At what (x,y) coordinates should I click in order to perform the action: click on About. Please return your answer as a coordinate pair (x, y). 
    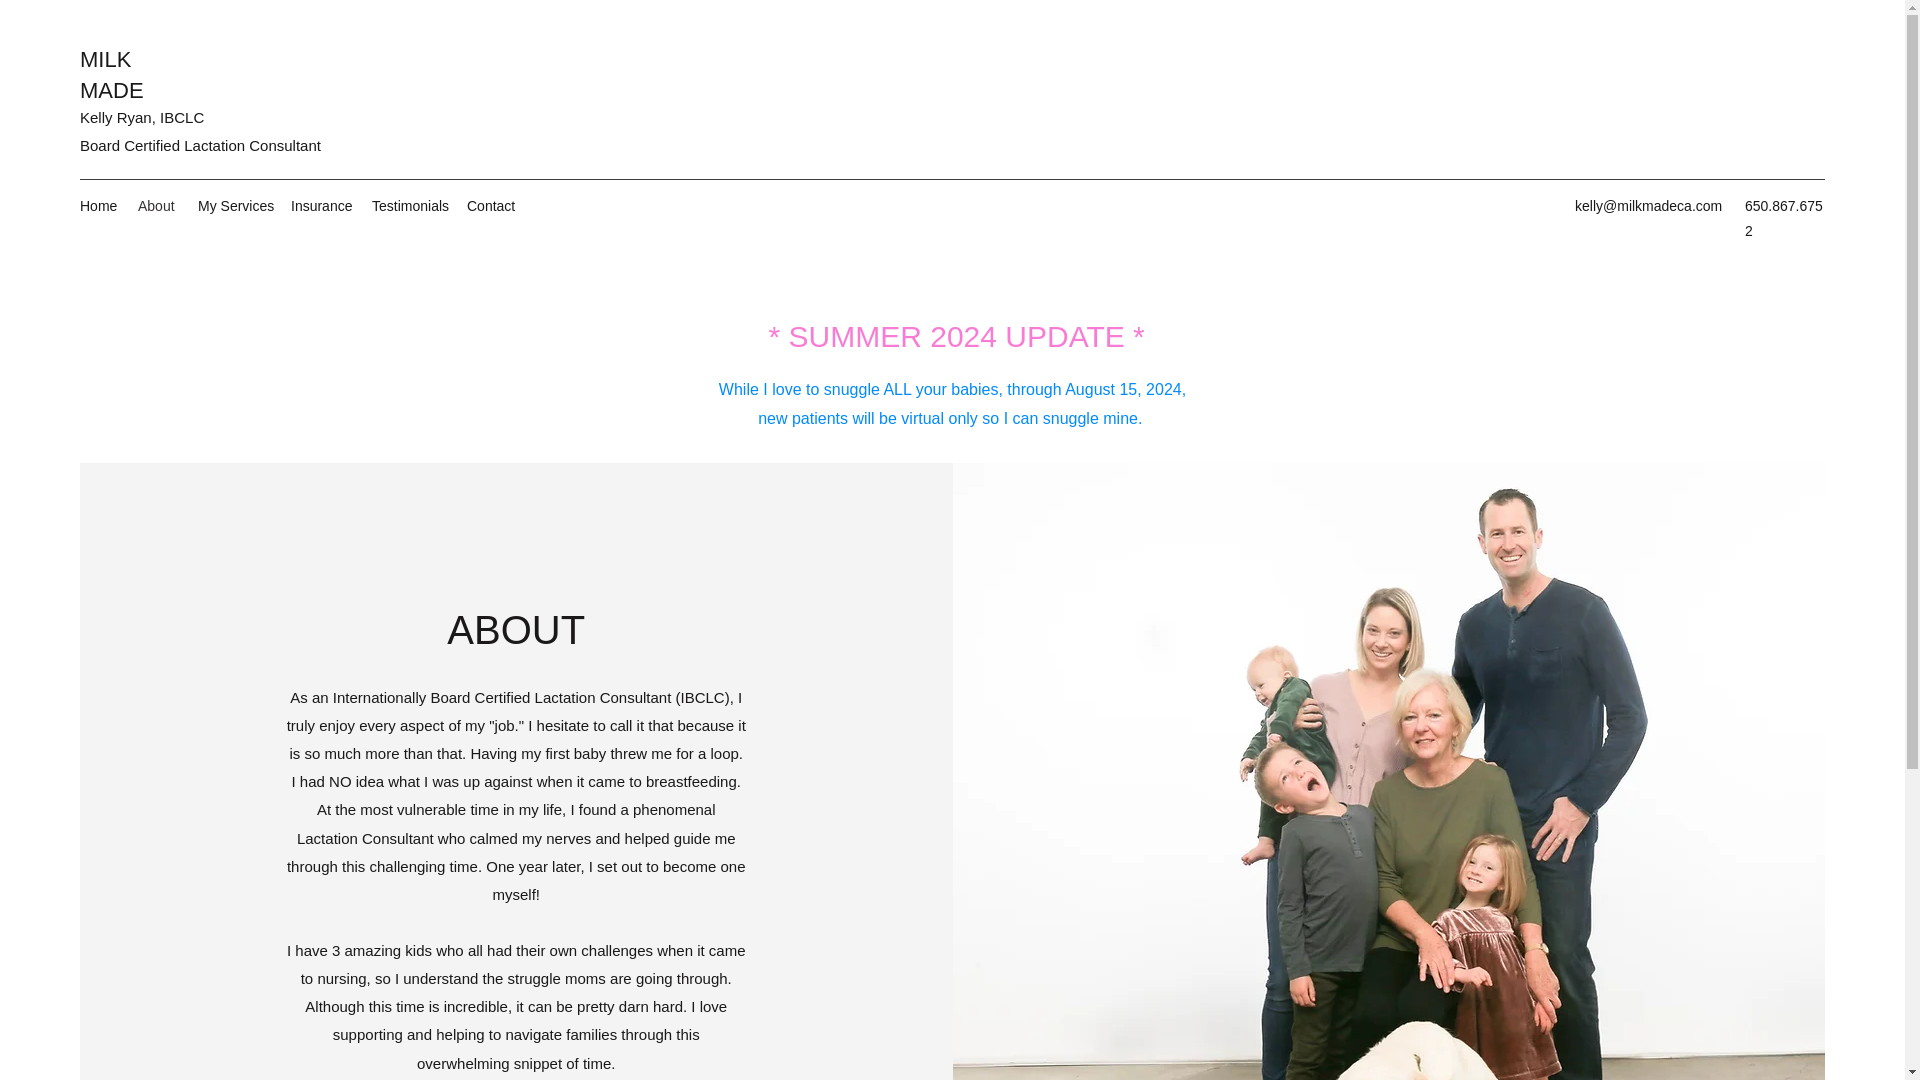
    Looking at the image, I should click on (158, 206).